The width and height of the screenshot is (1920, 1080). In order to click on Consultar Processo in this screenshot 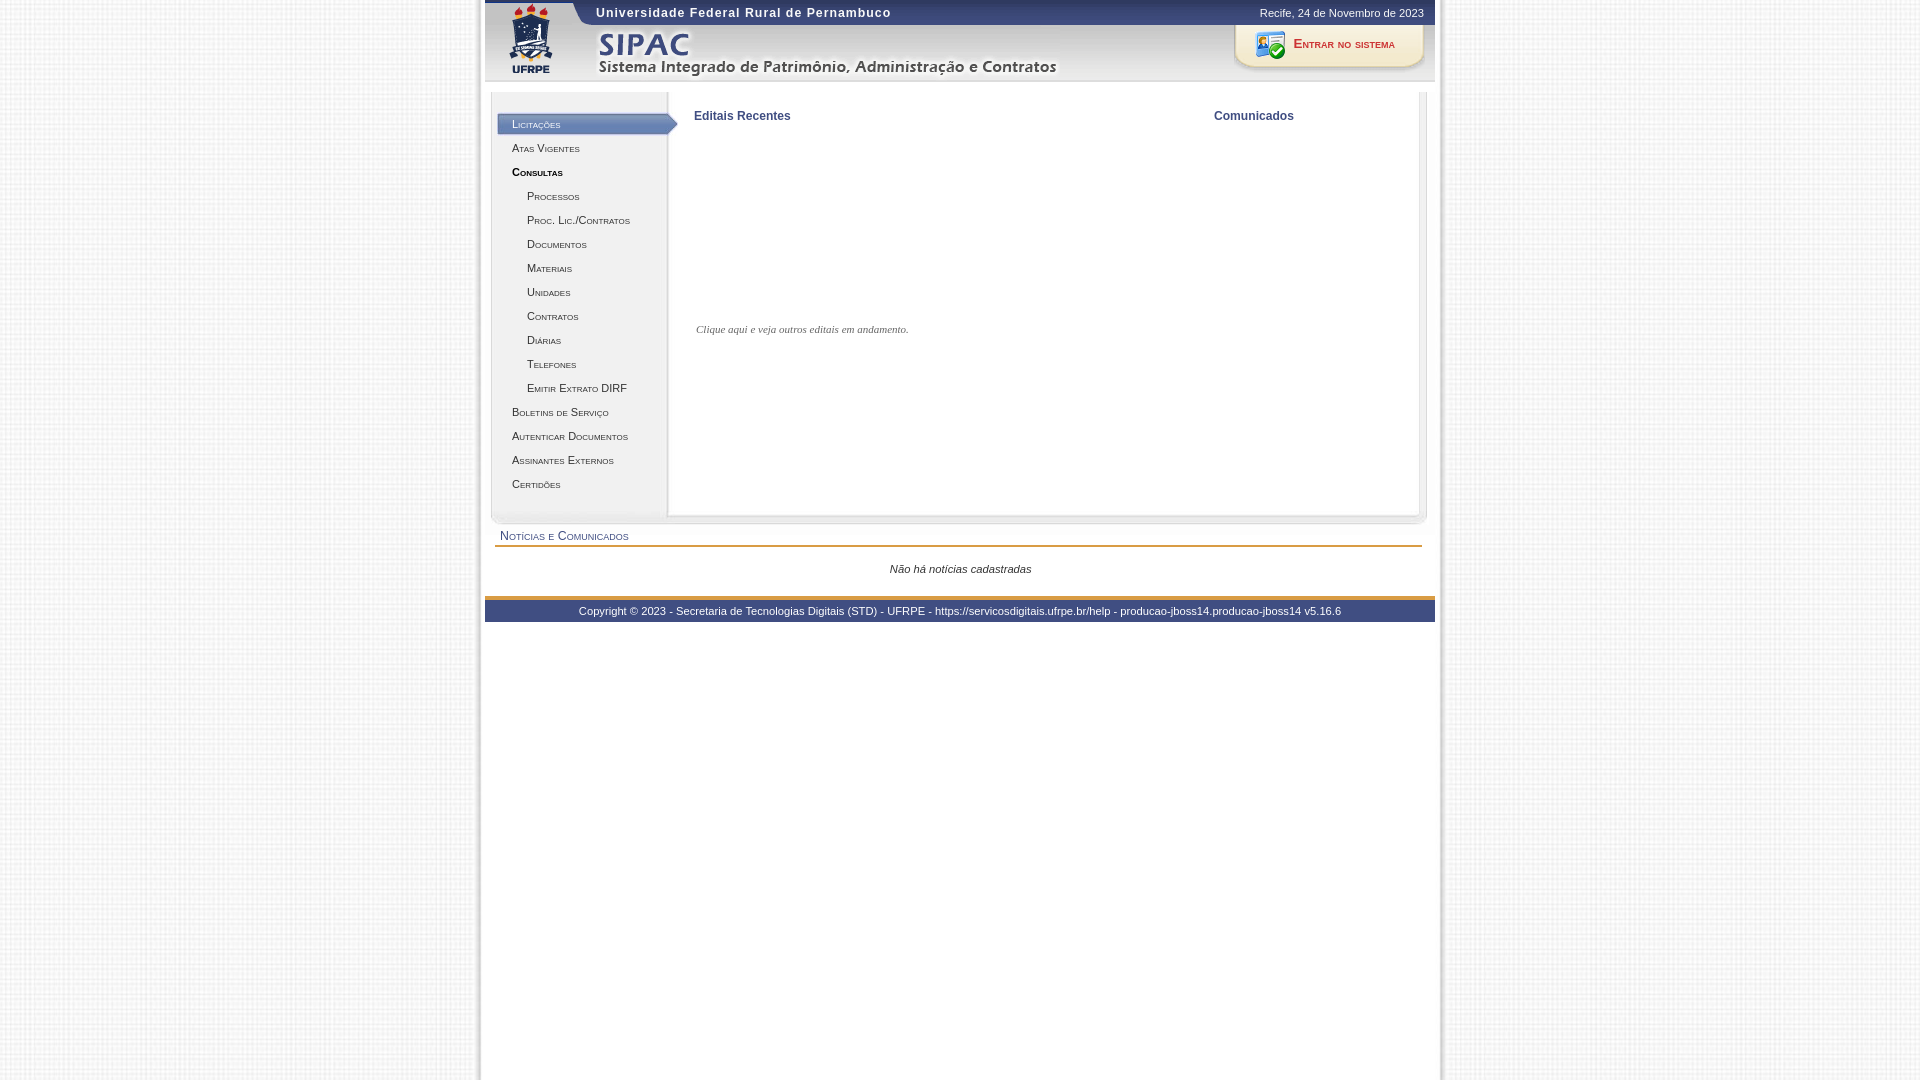, I will do `click(753, 293)`.